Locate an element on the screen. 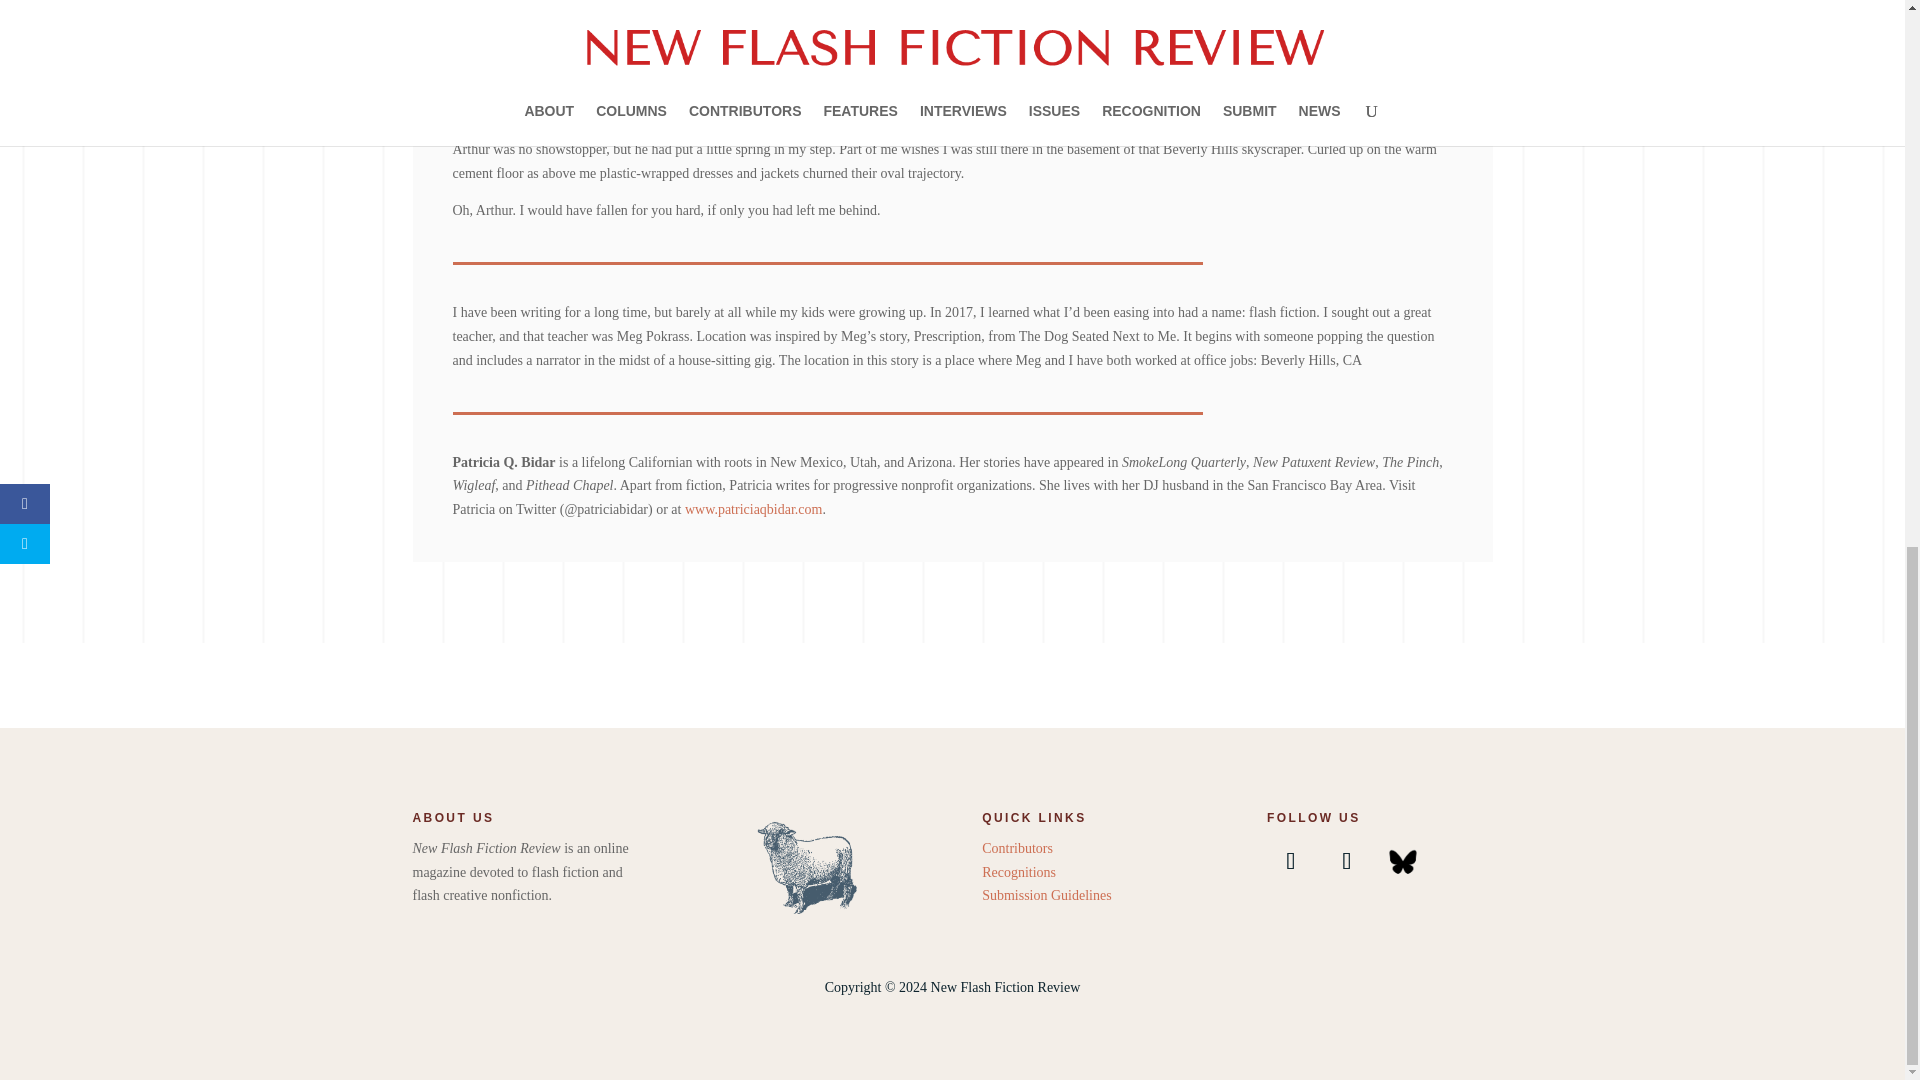  Recognitions is located at coordinates (1018, 872).